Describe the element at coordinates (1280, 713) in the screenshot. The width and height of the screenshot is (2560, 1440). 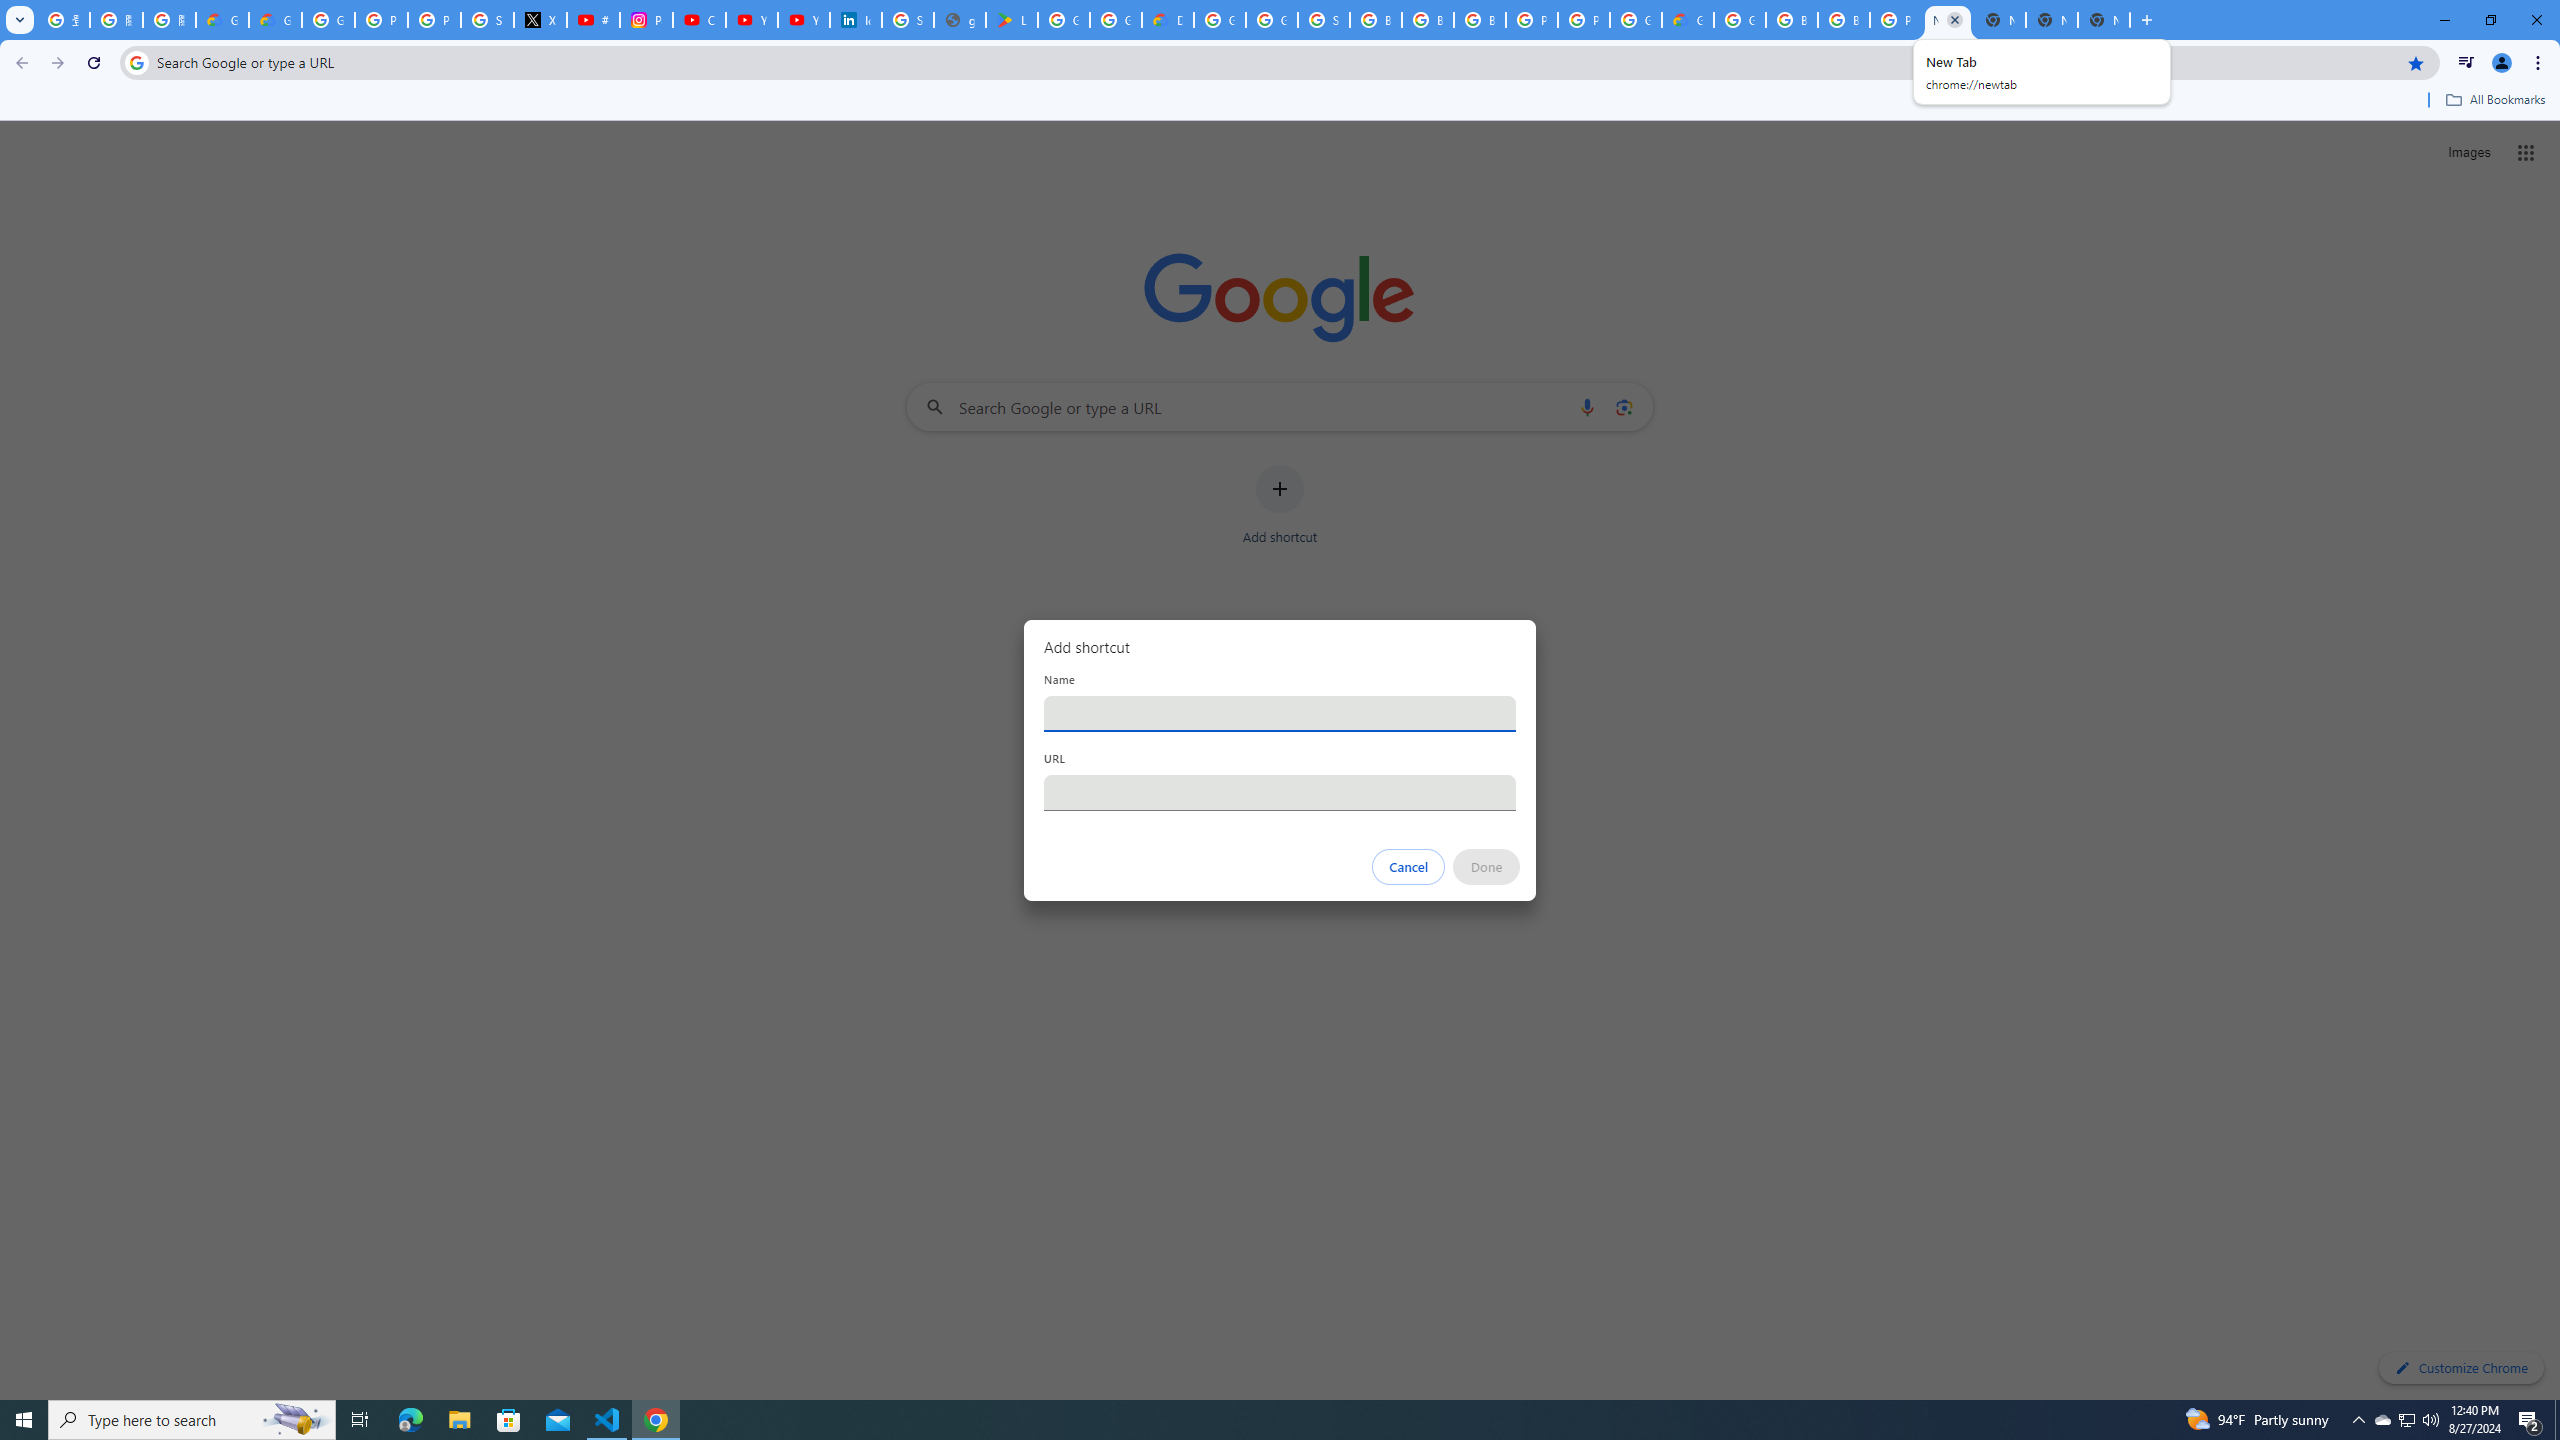
I see `Name` at that location.